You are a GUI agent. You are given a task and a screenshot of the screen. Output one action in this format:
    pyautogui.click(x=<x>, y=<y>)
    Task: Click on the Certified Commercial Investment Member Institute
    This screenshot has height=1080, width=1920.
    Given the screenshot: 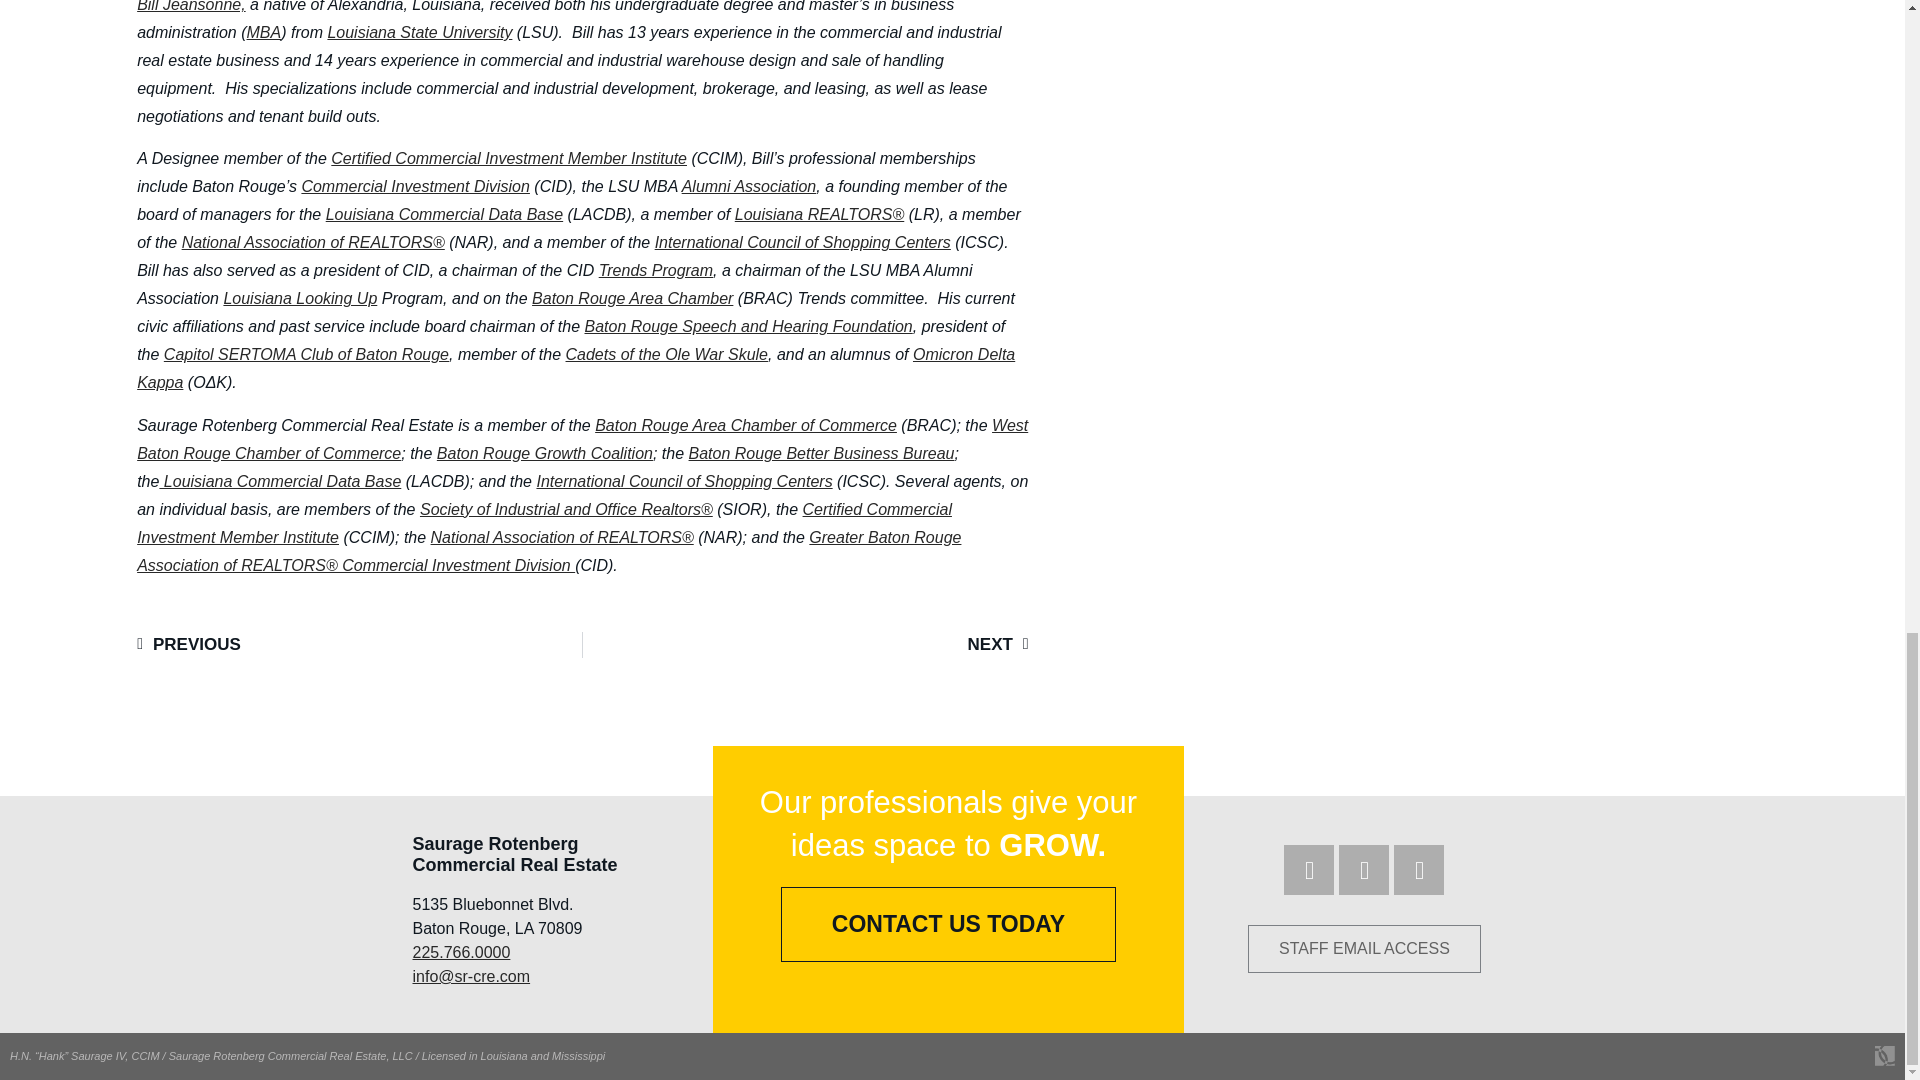 What is the action you would take?
    pyautogui.click(x=508, y=158)
    